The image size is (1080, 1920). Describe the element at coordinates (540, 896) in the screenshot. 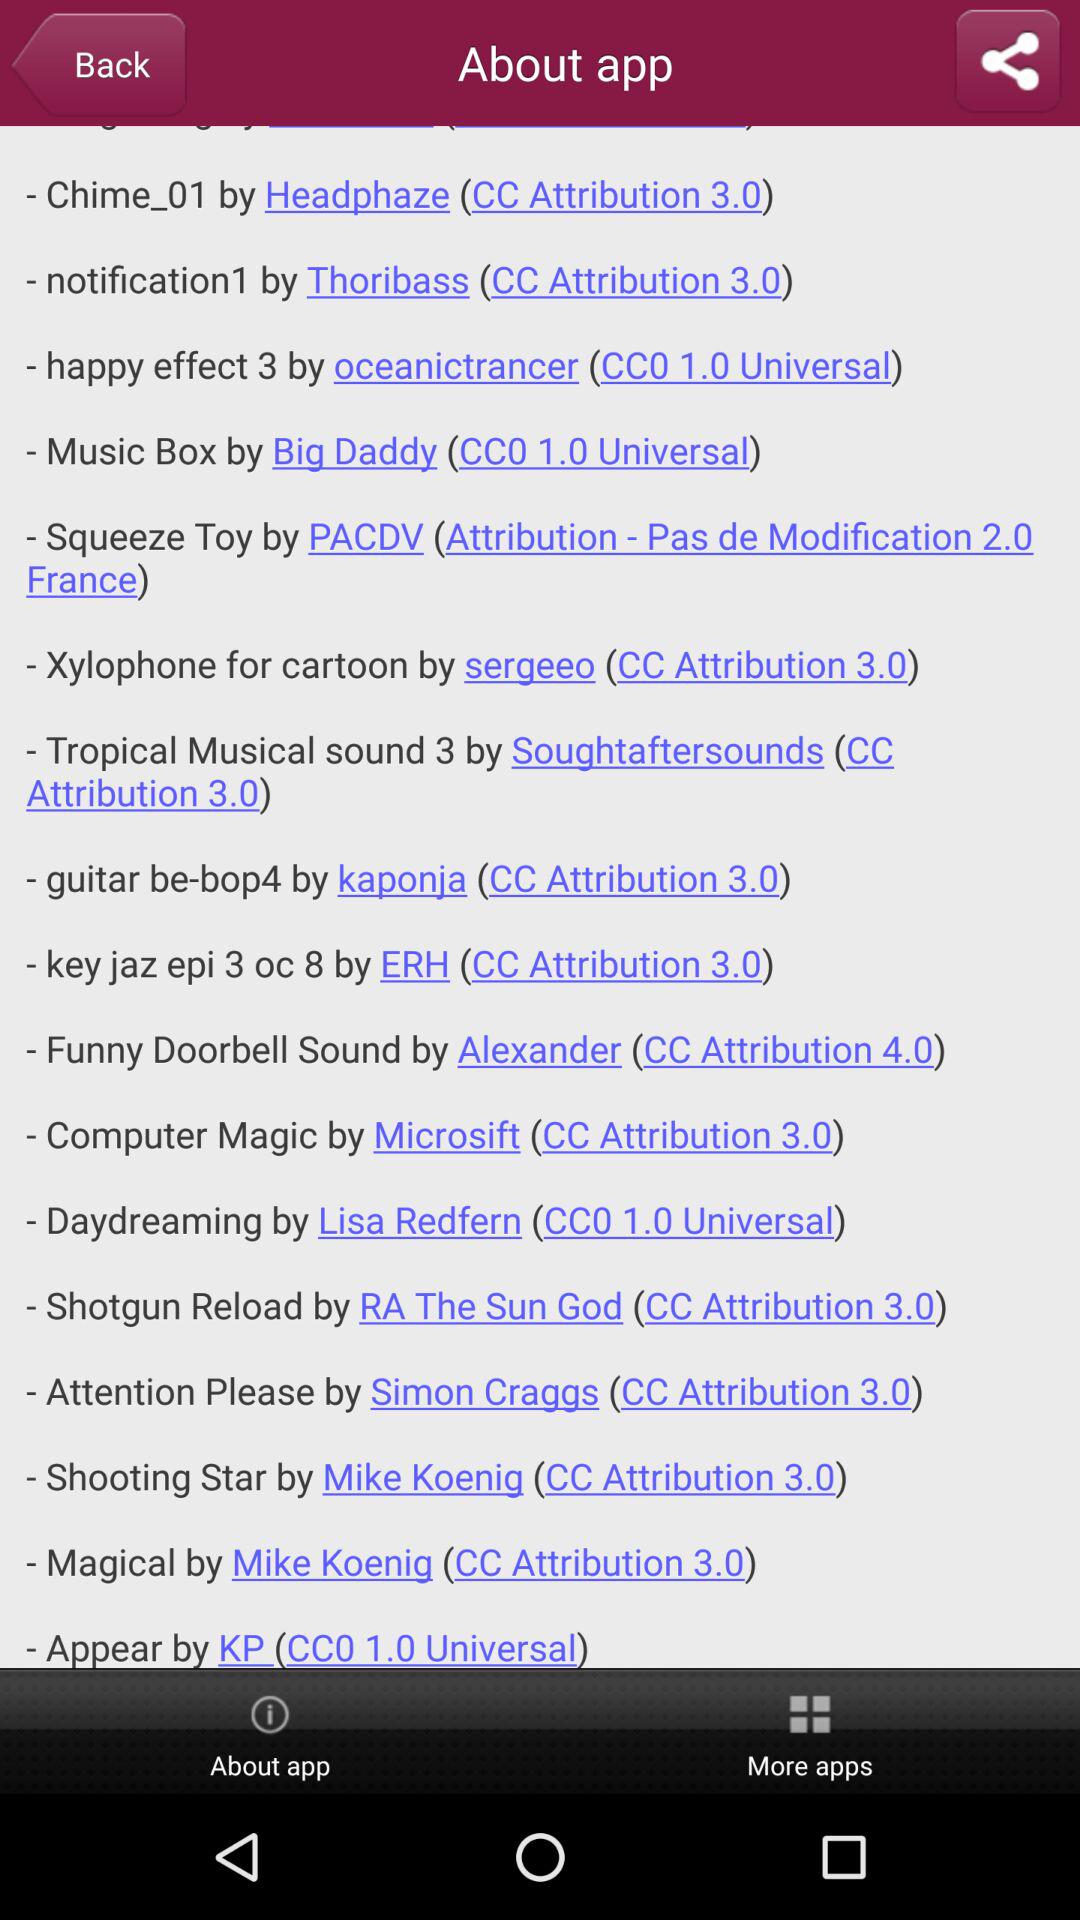

I see `launch button above about app icon` at that location.